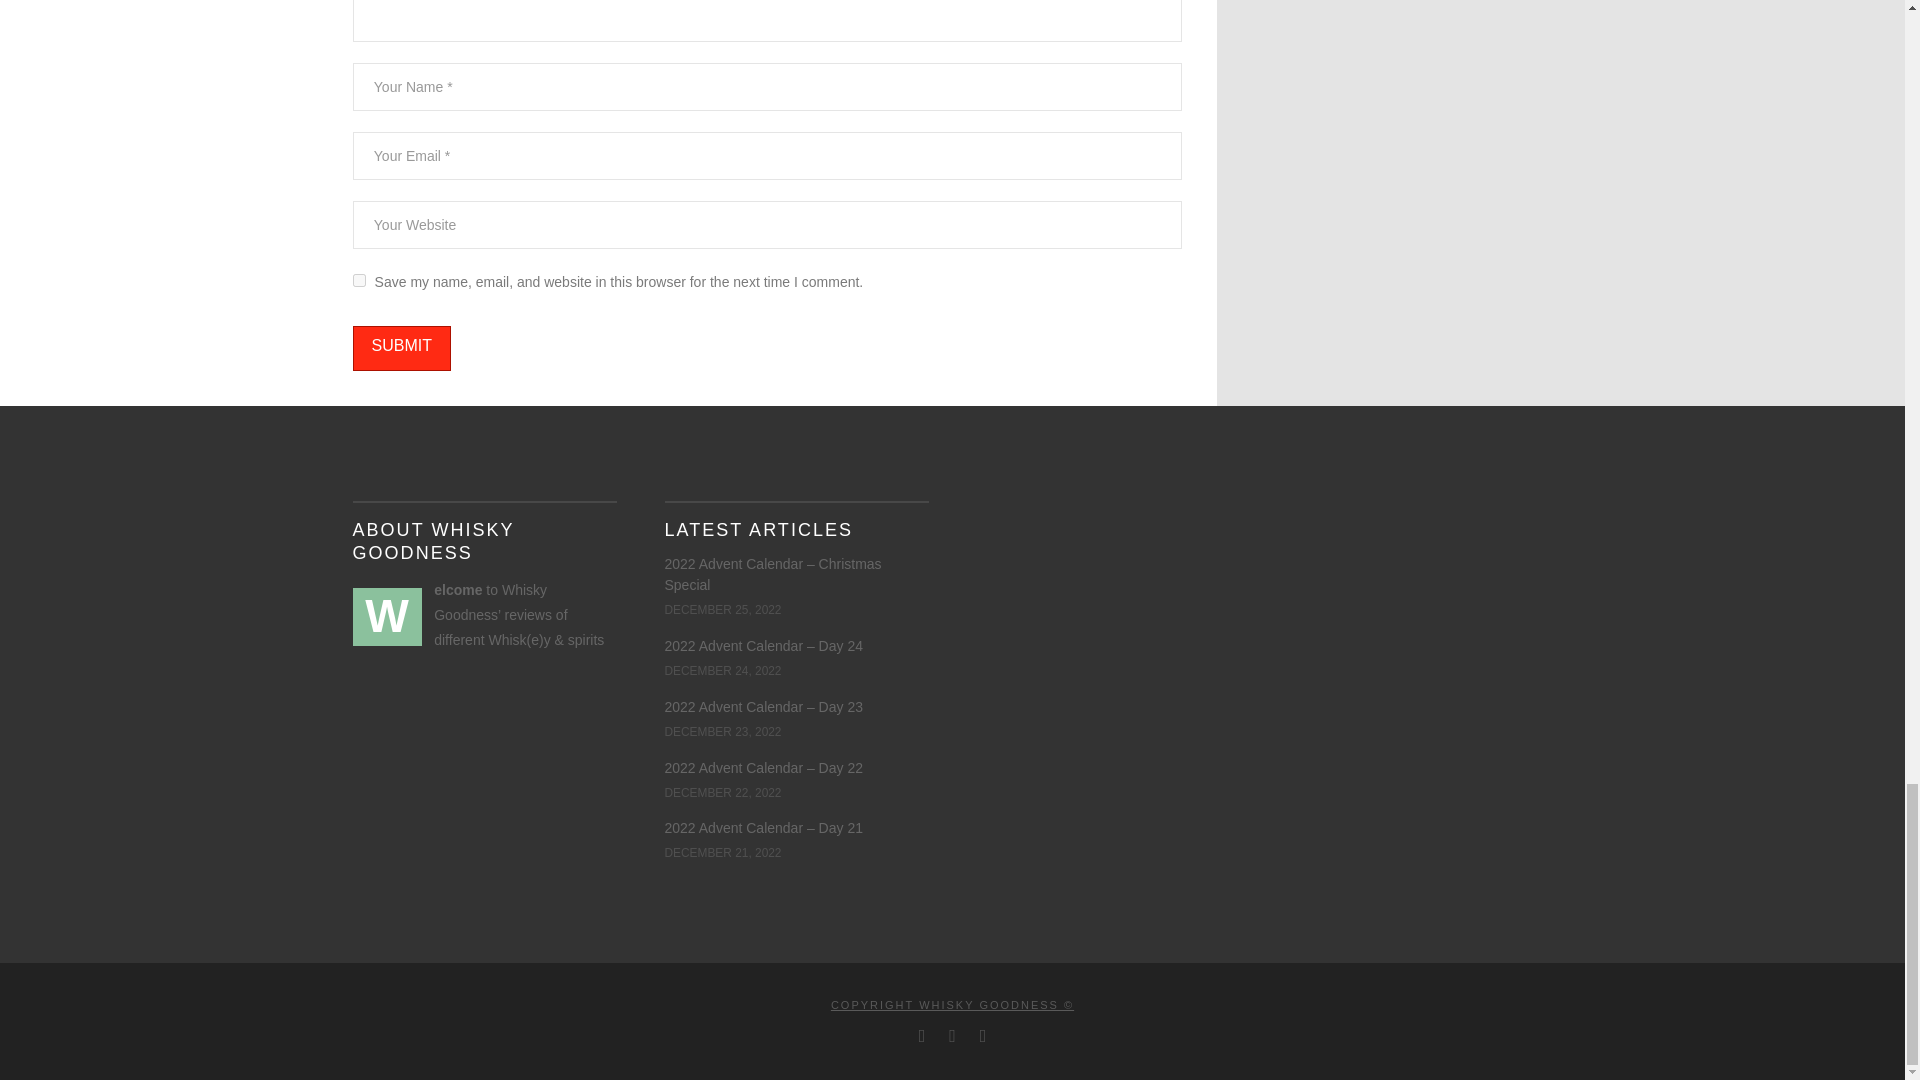 This screenshot has width=1920, height=1080. What do you see at coordinates (982, 1036) in the screenshot?
I see `Instagram` at bounding box center [982, 1036].